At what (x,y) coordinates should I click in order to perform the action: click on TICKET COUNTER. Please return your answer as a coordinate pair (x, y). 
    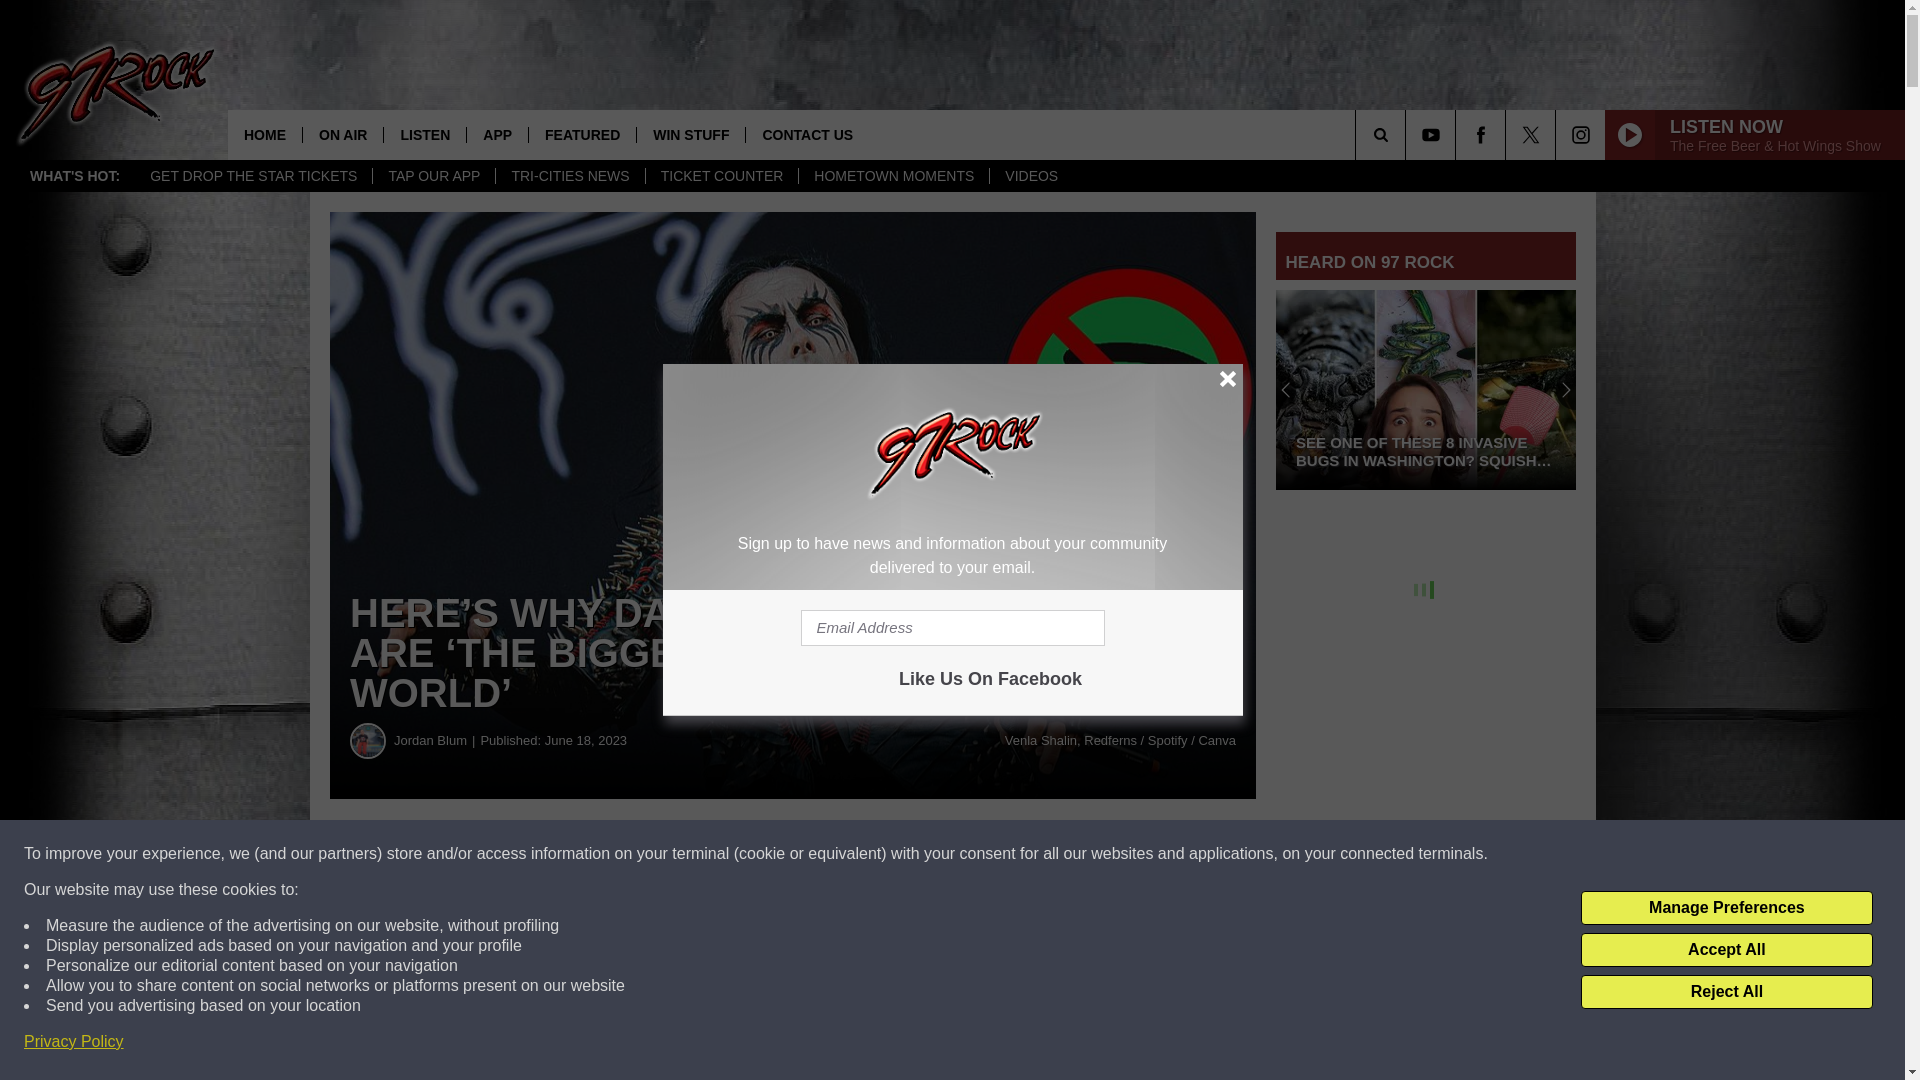
    Looking at the image, I should click on (722, 176).